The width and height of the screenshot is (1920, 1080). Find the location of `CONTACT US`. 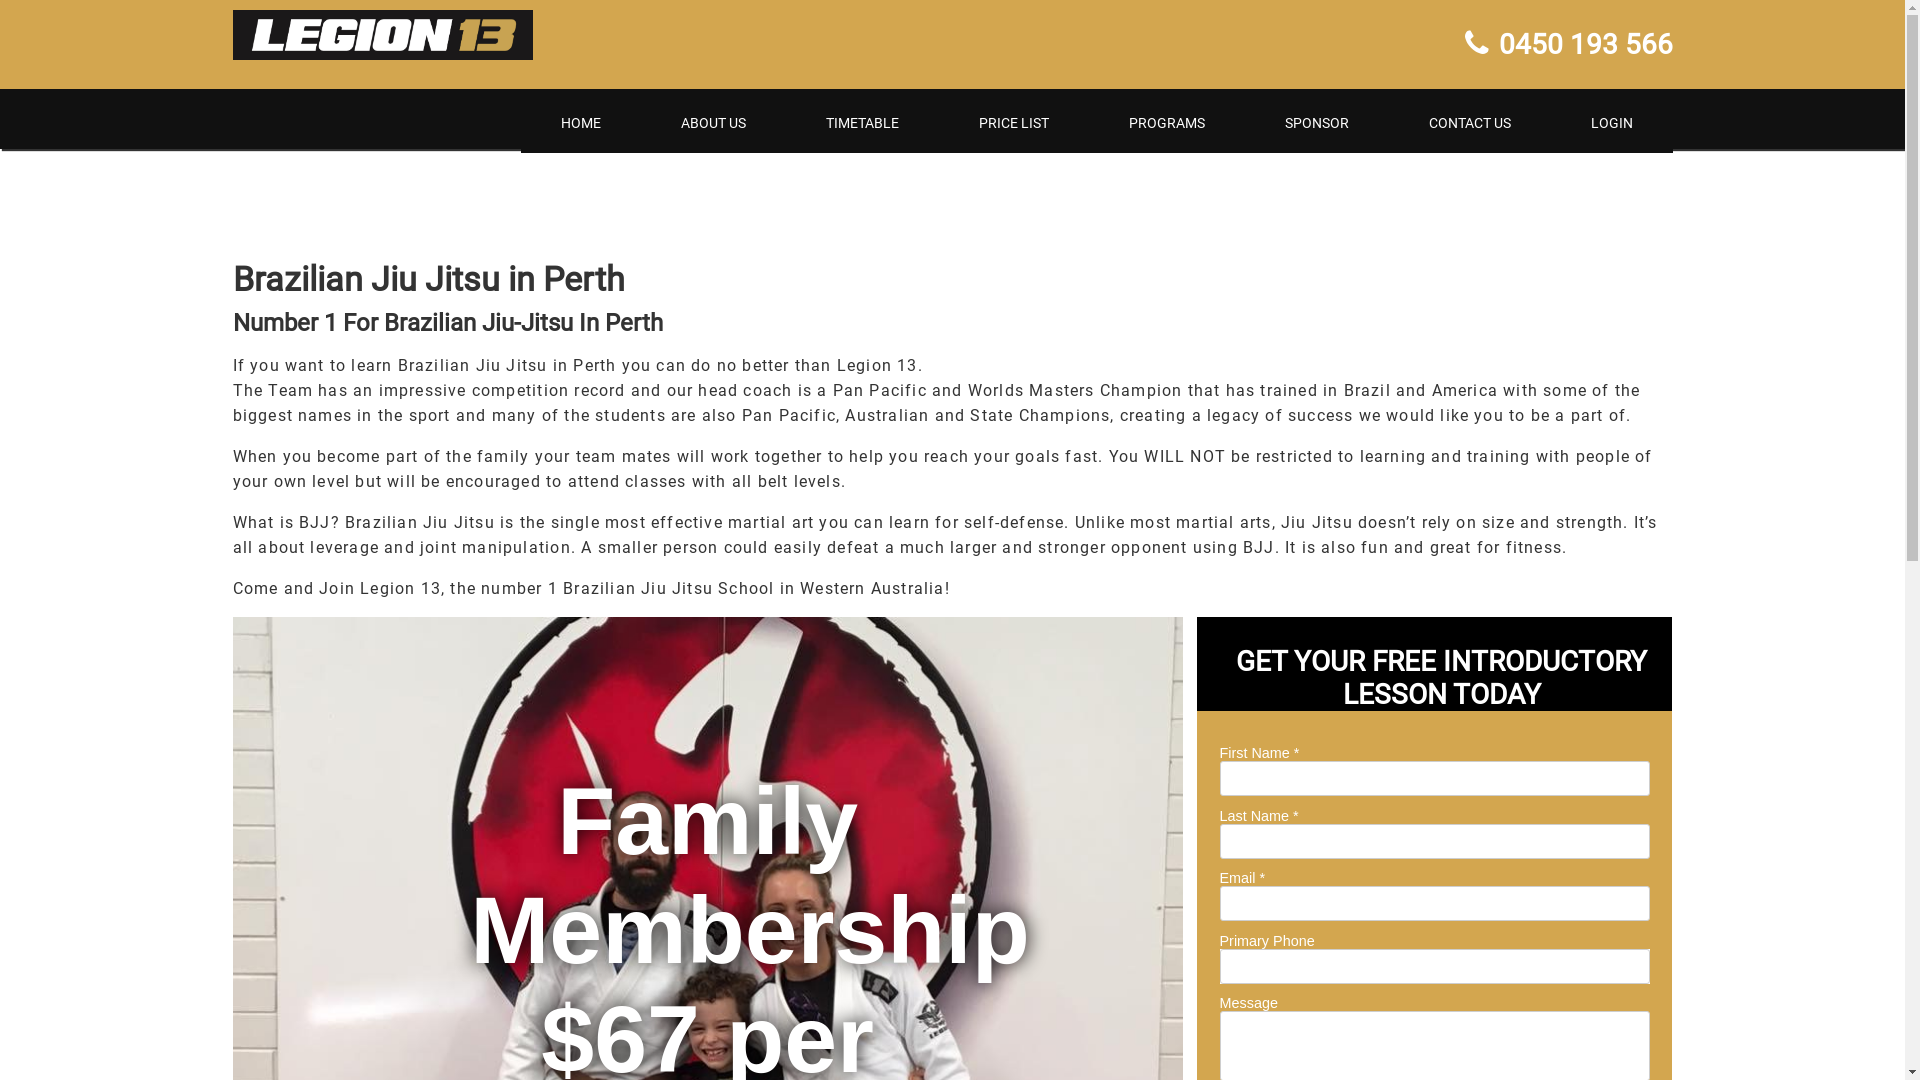

CONTACT US is located at coordinates (1469, 123).